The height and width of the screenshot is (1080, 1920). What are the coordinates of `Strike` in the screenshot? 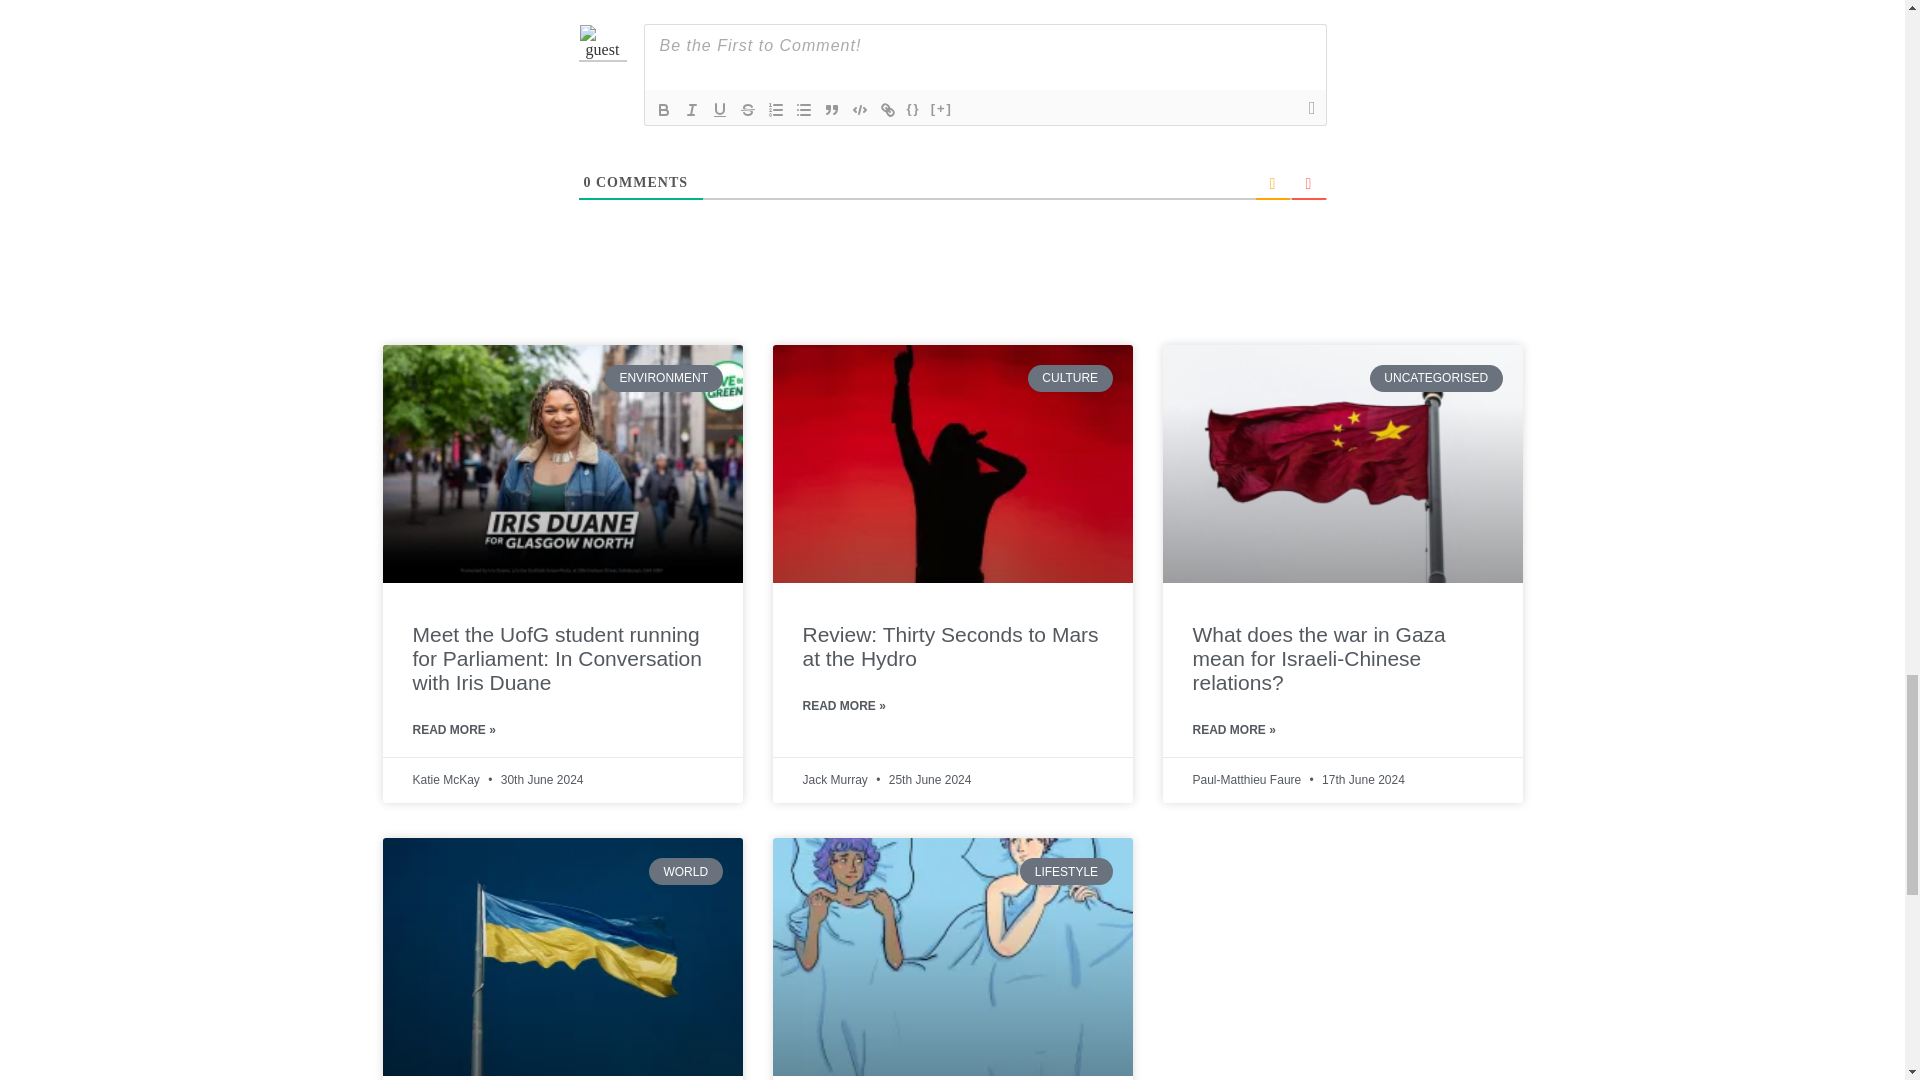 It's located at (748, 110).